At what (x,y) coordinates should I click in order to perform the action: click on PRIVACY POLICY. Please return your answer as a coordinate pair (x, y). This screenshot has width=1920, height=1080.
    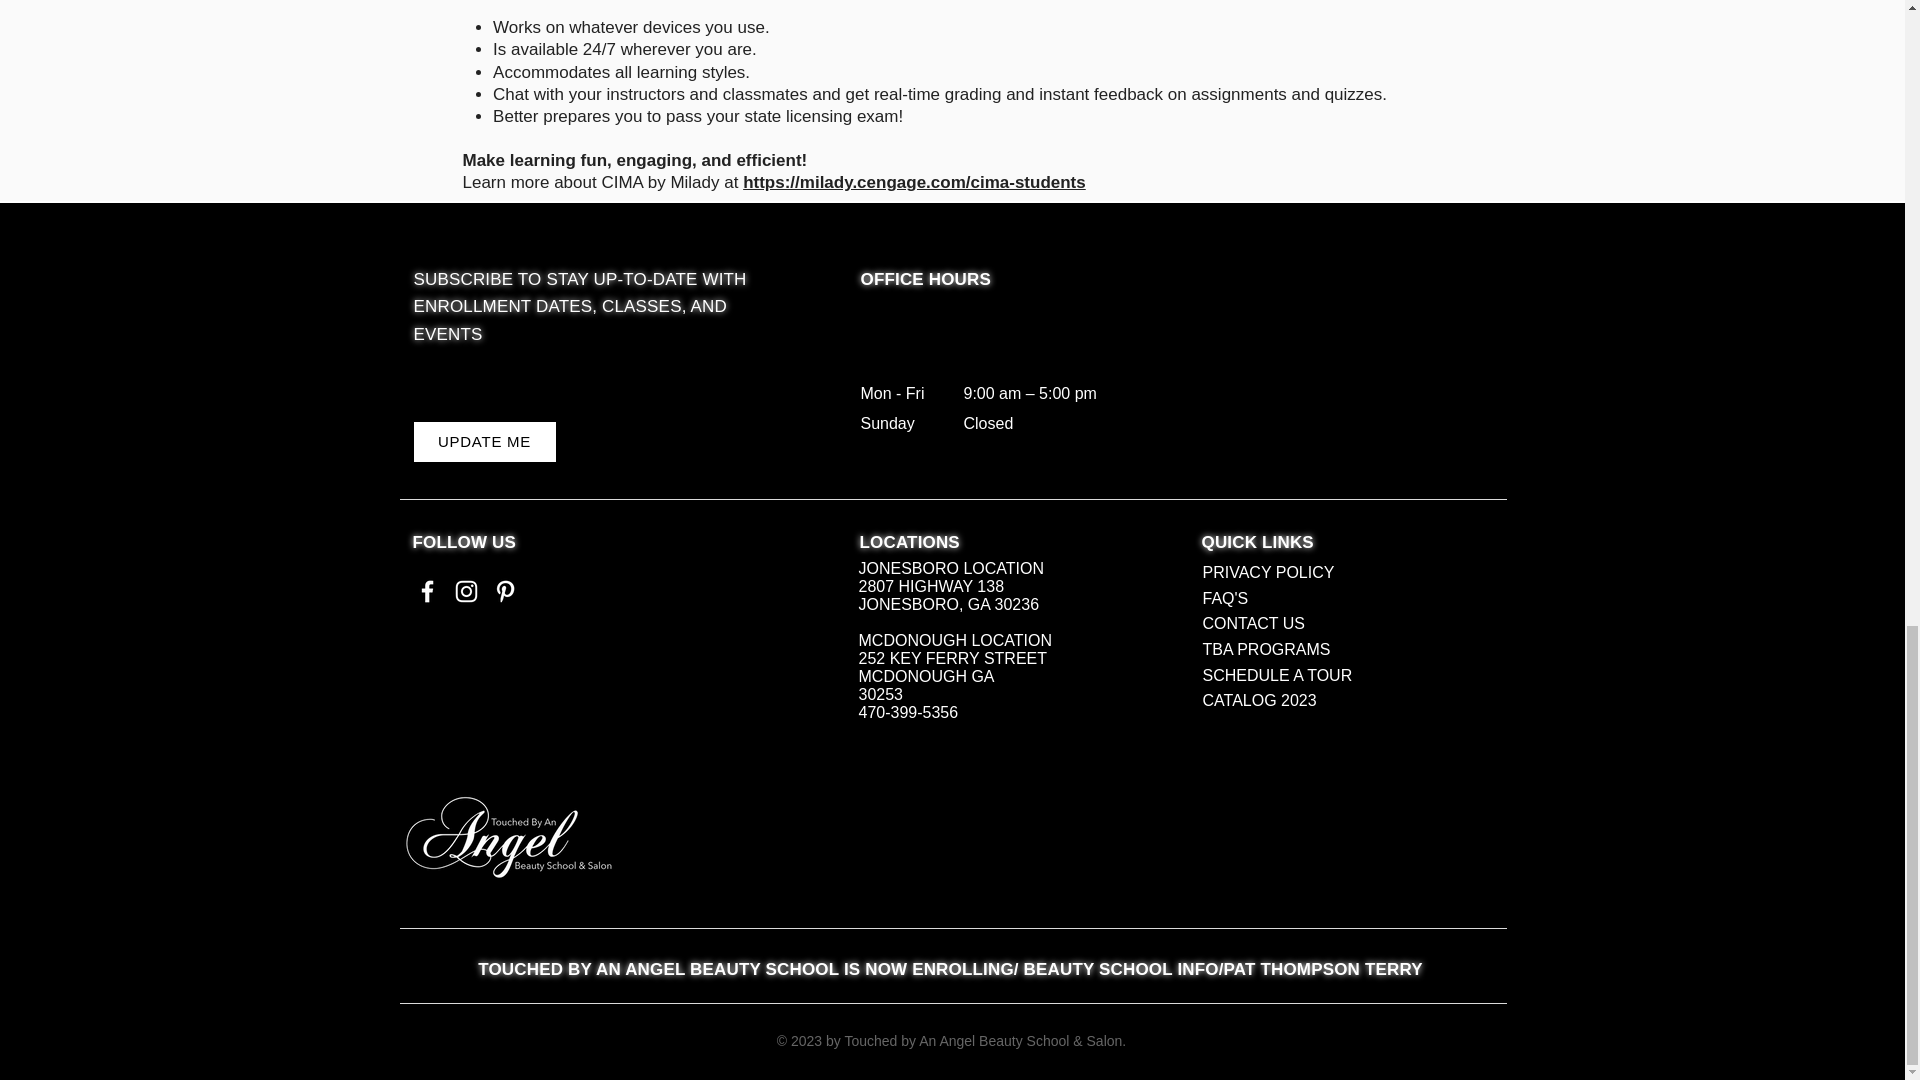
    Looking at the image, I should click on (1268, 572).